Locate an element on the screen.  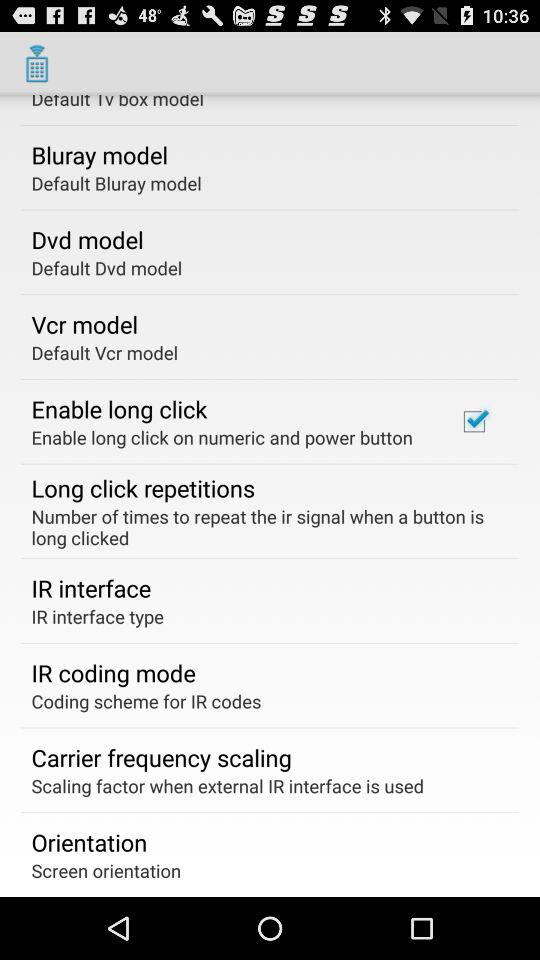
tap app next to the enable long click icon is located at coordinates (474, 421).